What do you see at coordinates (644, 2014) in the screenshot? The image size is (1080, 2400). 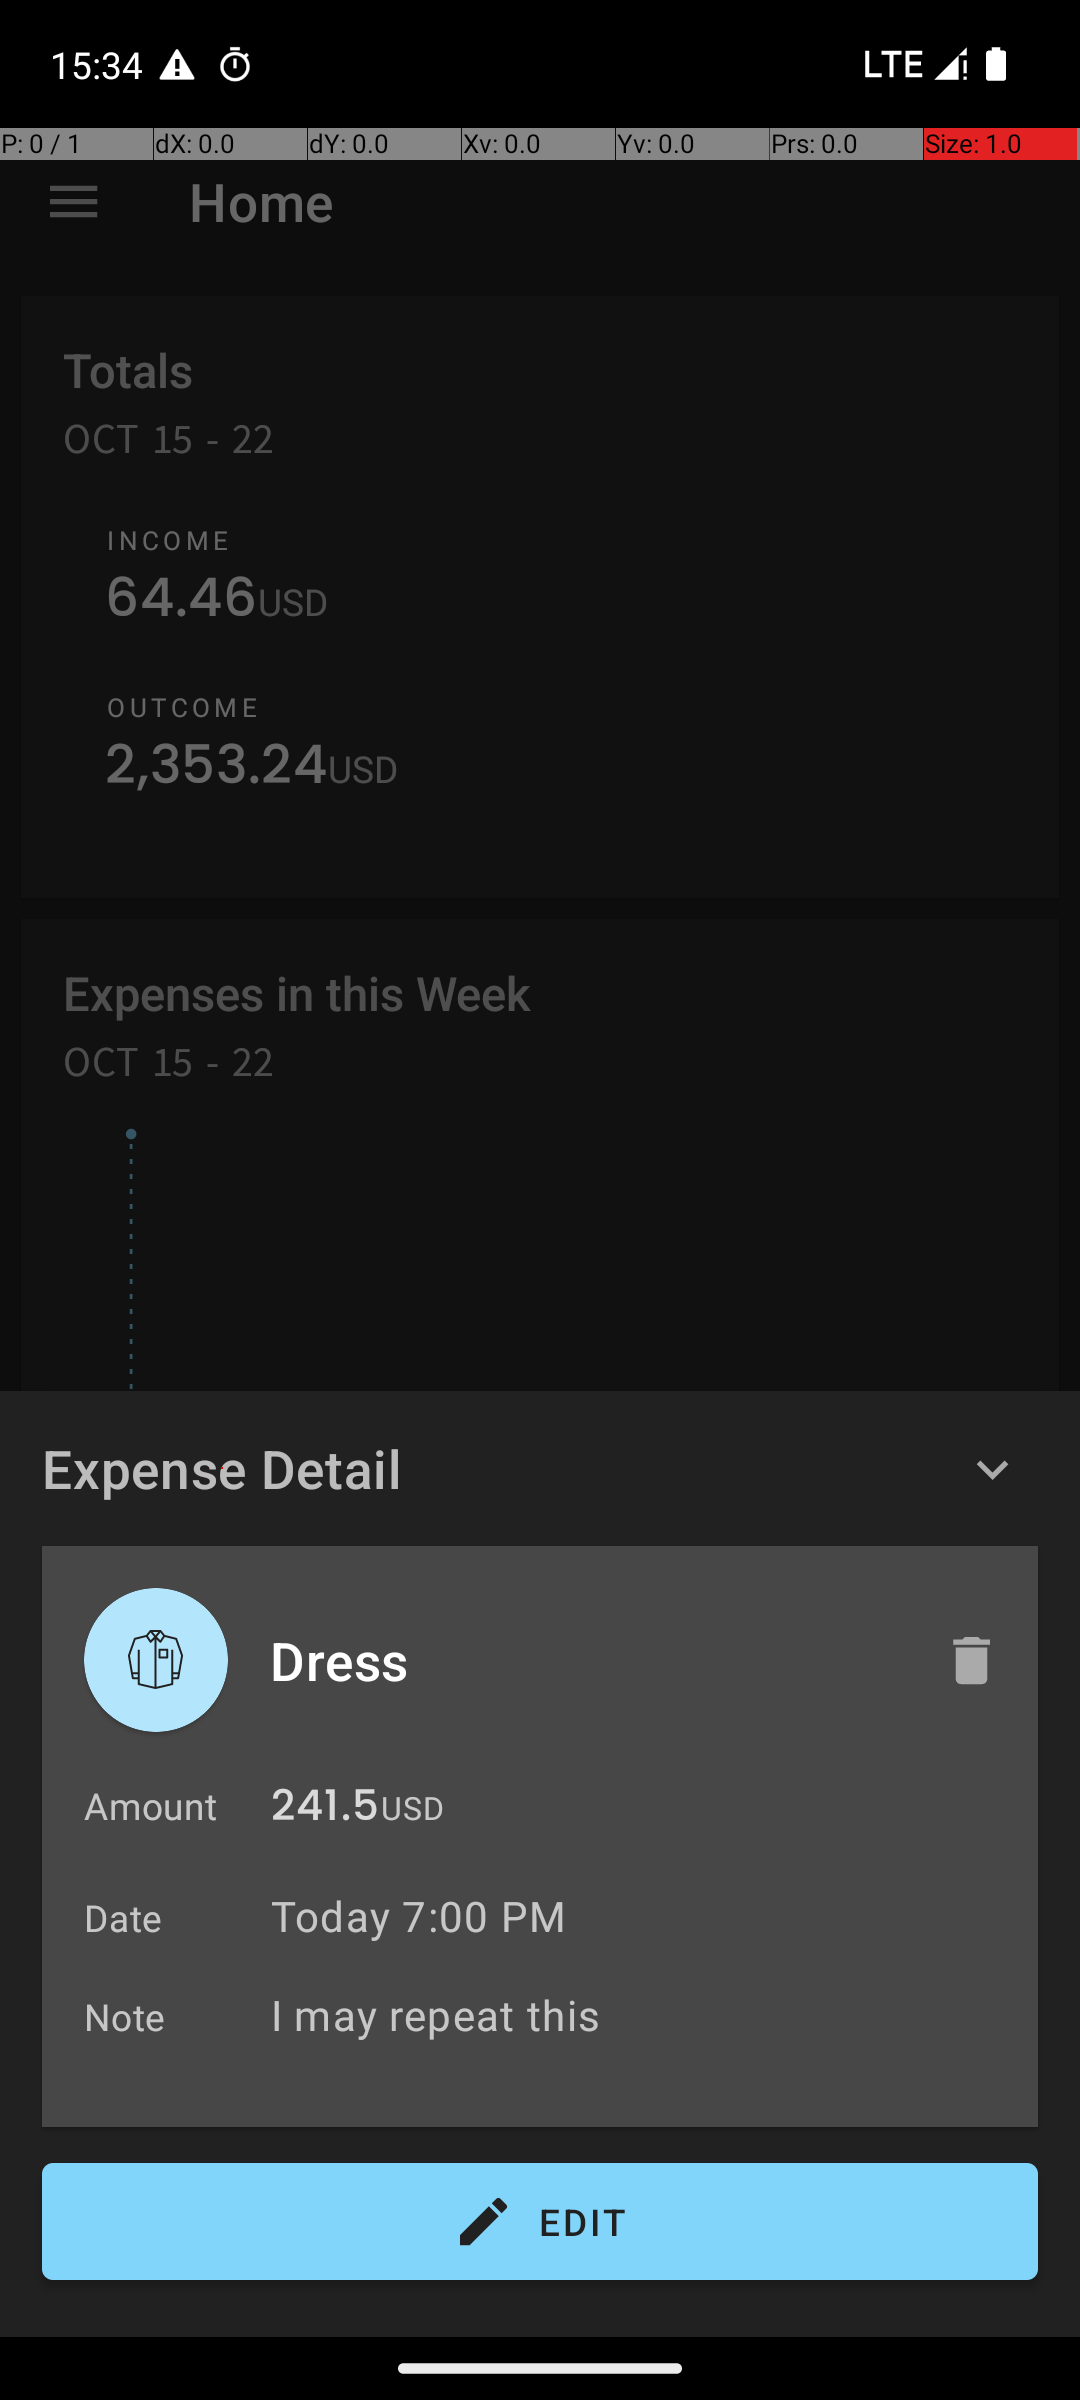 I see `I may repeat this` at bounding box center [644, 2014].